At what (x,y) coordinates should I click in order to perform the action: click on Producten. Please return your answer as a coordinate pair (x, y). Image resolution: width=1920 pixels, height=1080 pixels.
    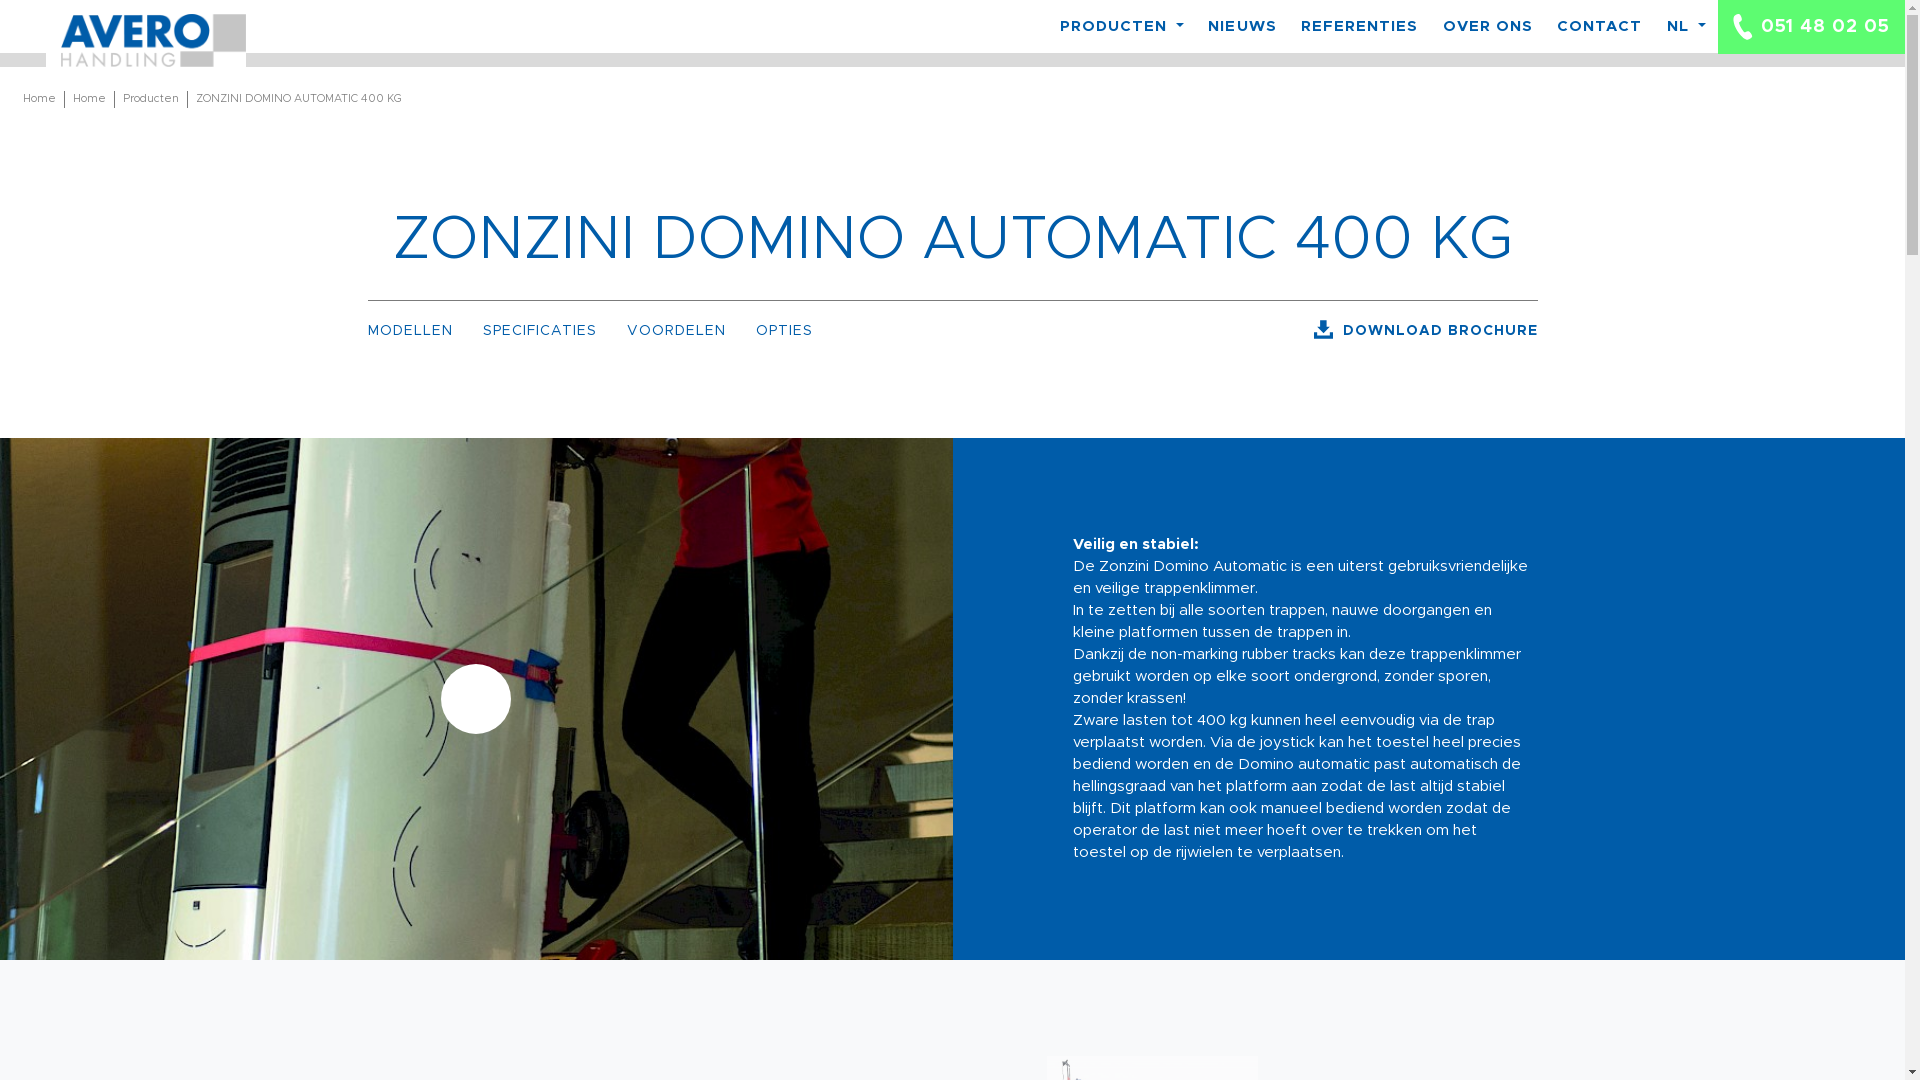
    Looking at the image, I should click on (152, 100).